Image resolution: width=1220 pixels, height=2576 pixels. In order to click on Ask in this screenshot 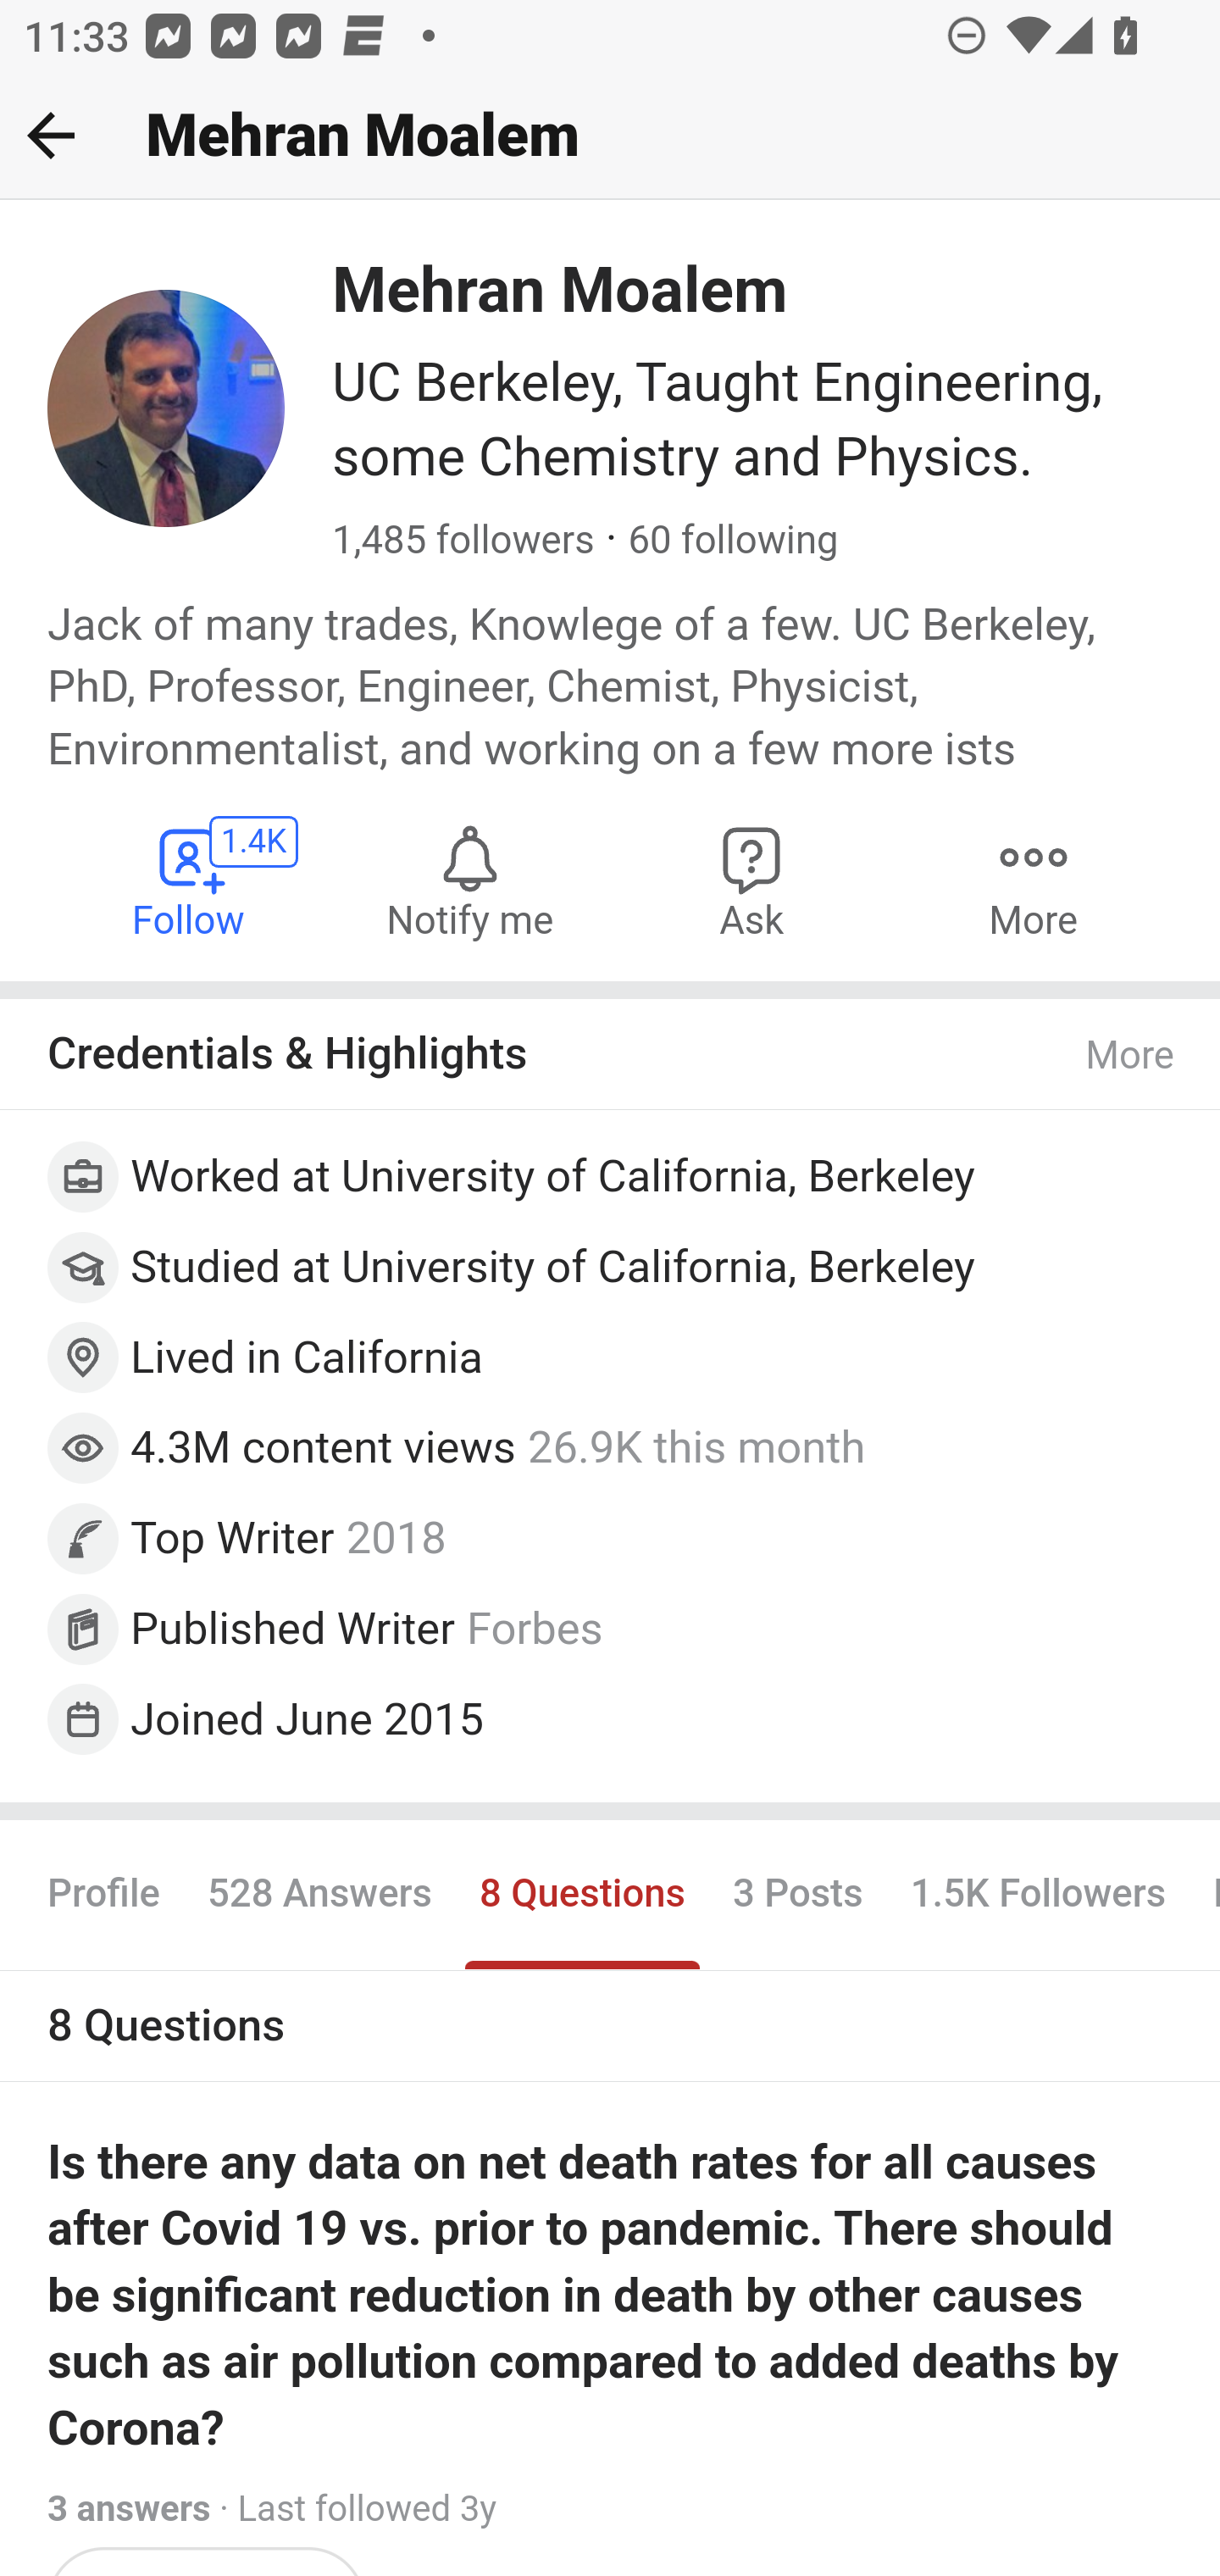, I will do `click(752, 880)`.